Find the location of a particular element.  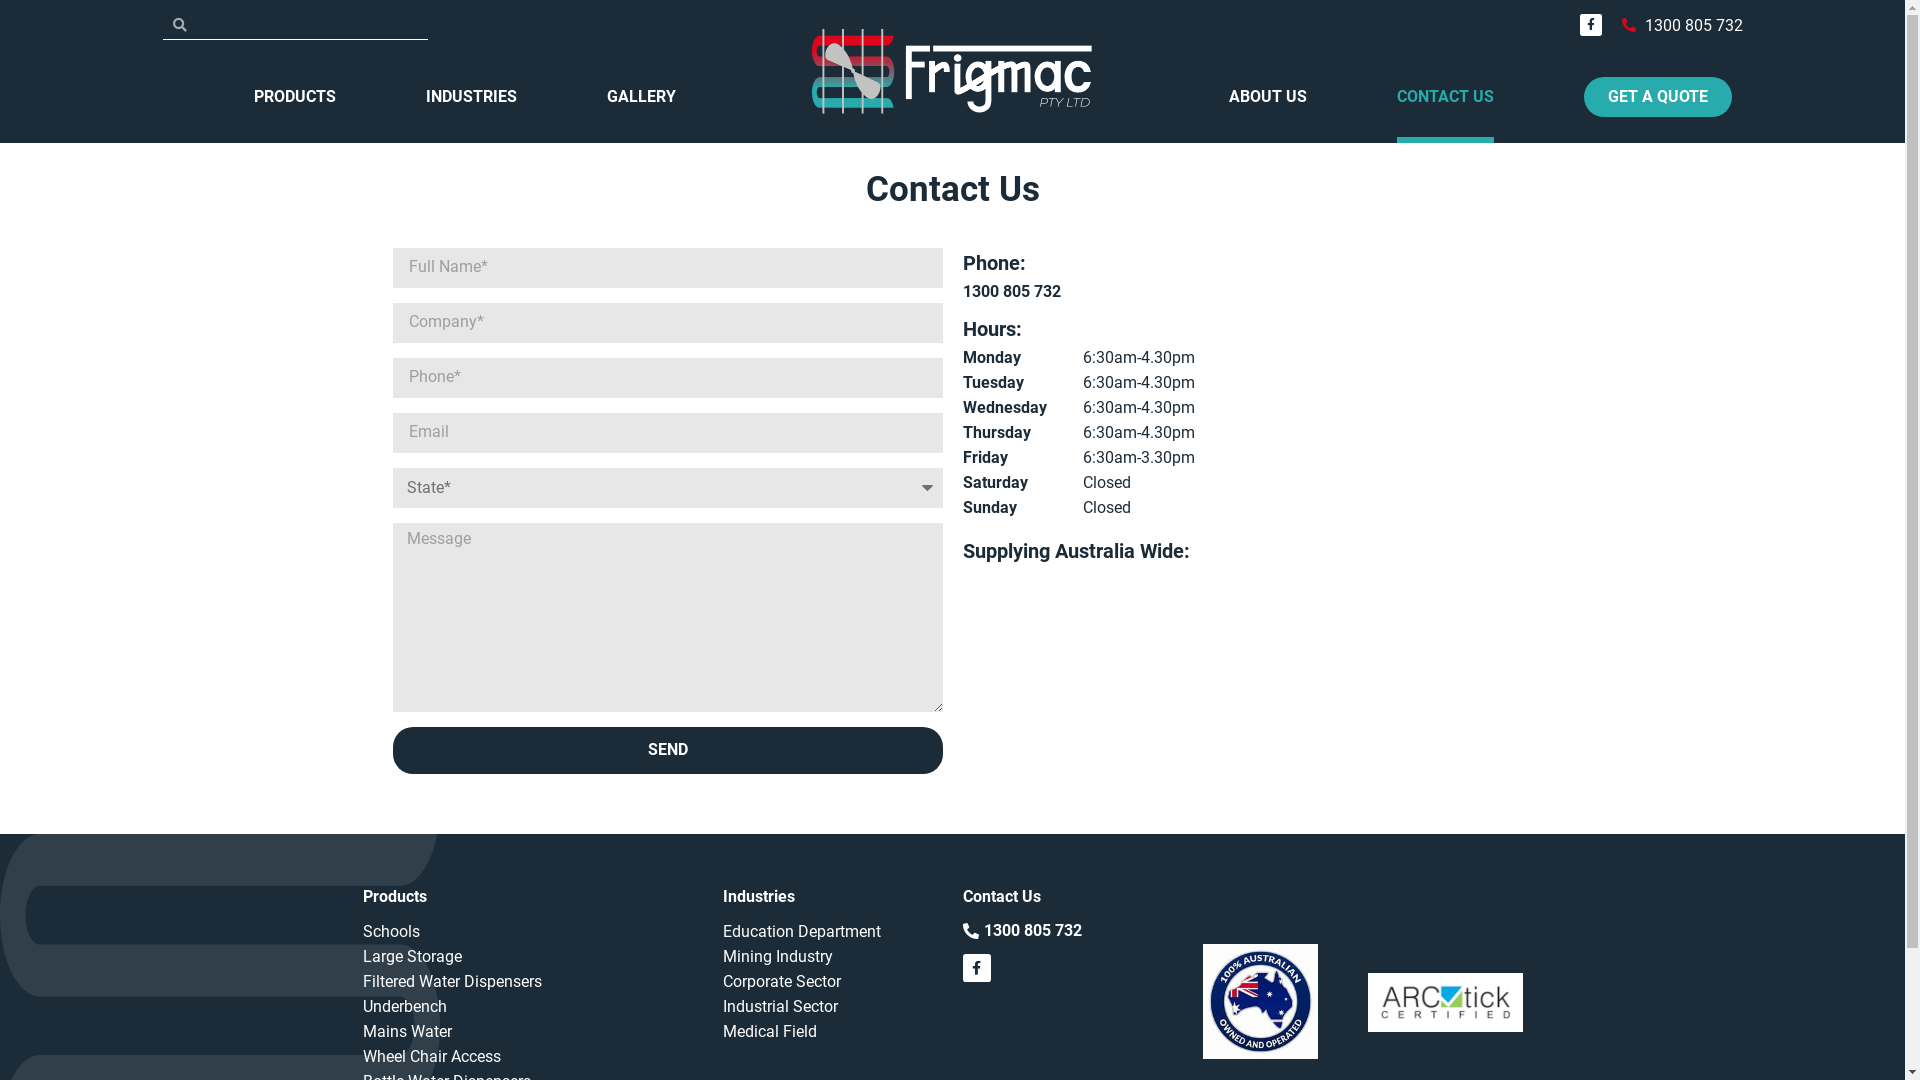

PRODUCTS is located at coordinates (295, 96).